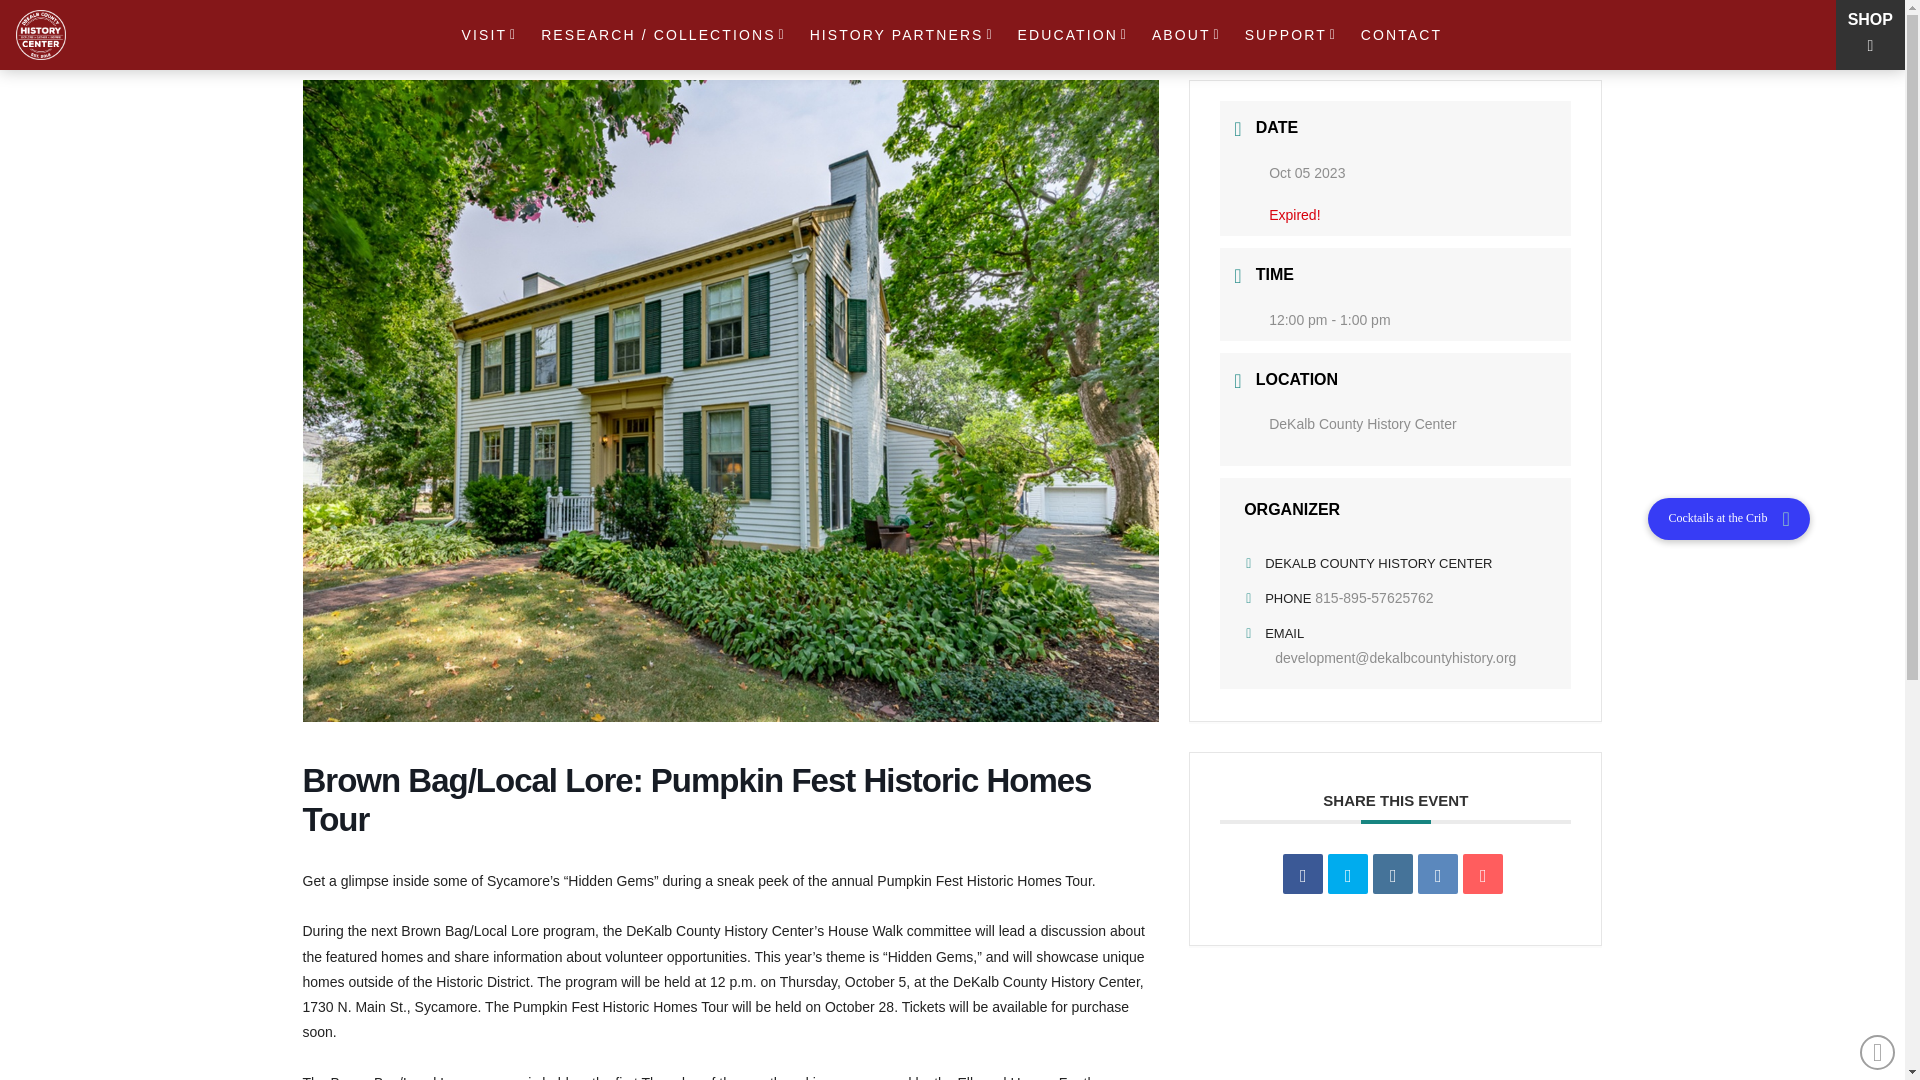 The image size is (1920, 1080). What do you see at coordinates (1438, 874) in the screenshot?
I see `VK` at bounding box center [1438, 874].